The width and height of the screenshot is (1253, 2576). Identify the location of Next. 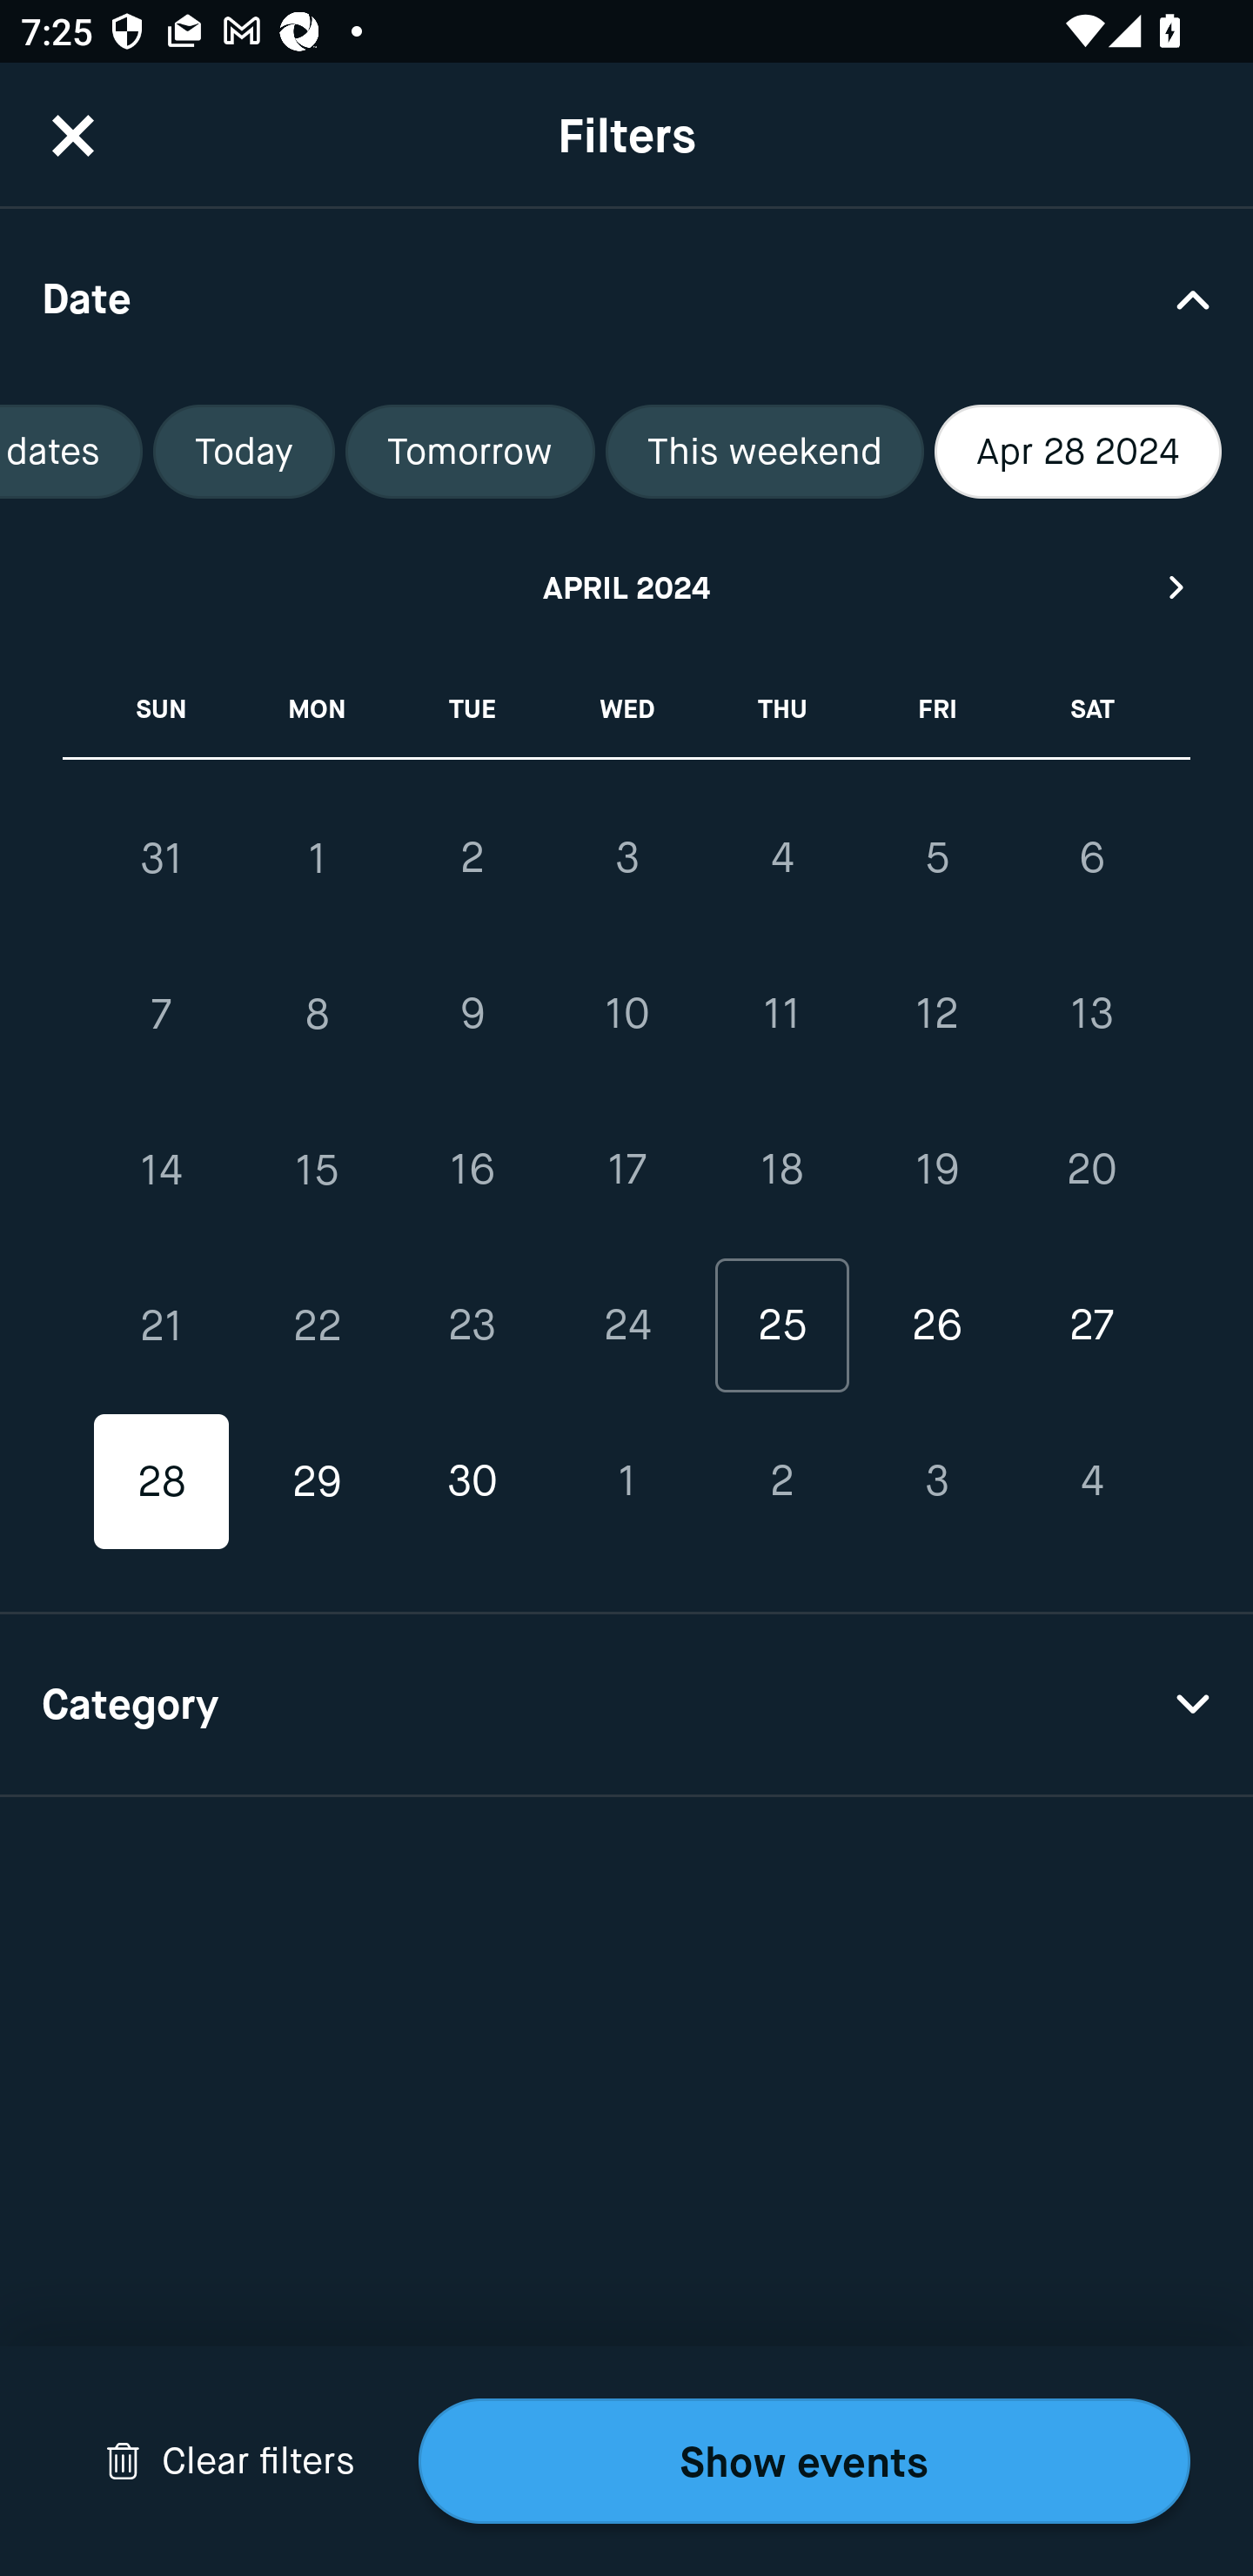
(1177, 587).